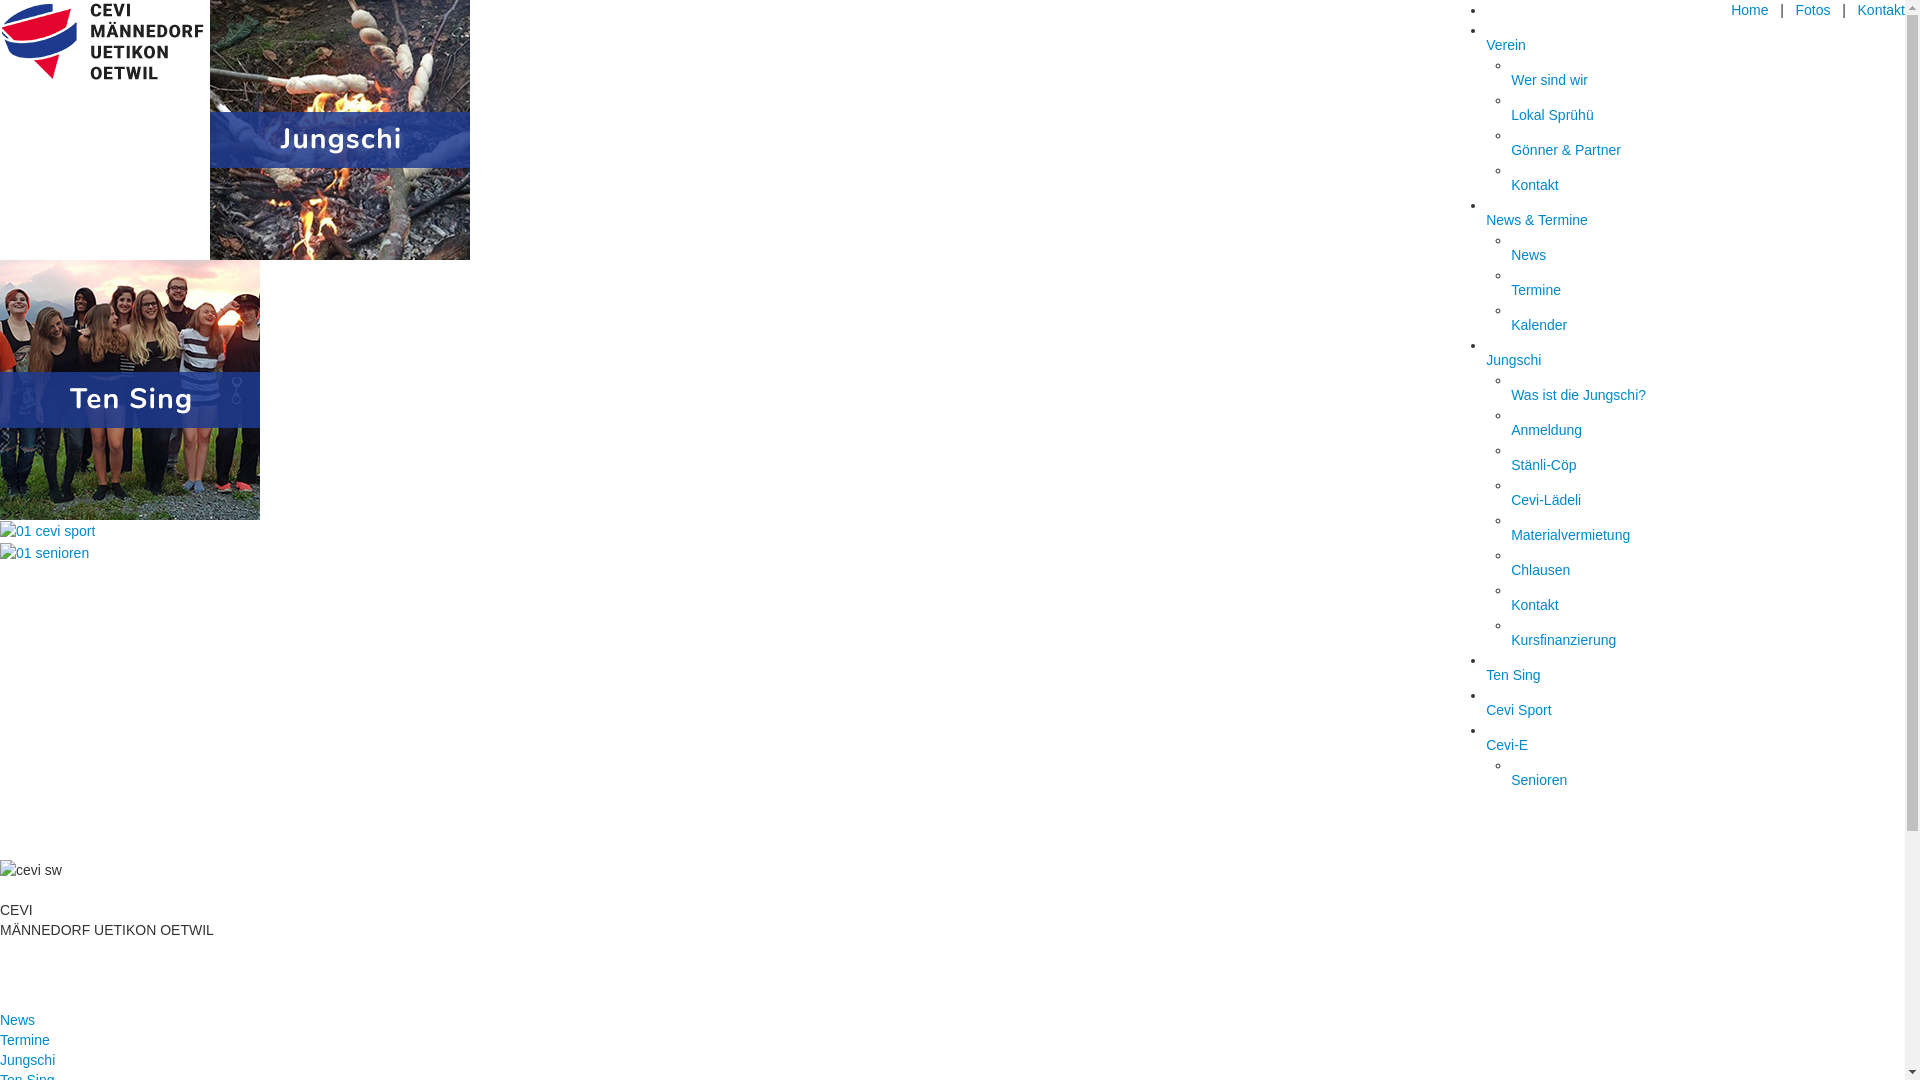 The image size is (1920, 1080). Describe the element at coordinates (1621, 292) in the screenshot. I see `Termine` at that location.